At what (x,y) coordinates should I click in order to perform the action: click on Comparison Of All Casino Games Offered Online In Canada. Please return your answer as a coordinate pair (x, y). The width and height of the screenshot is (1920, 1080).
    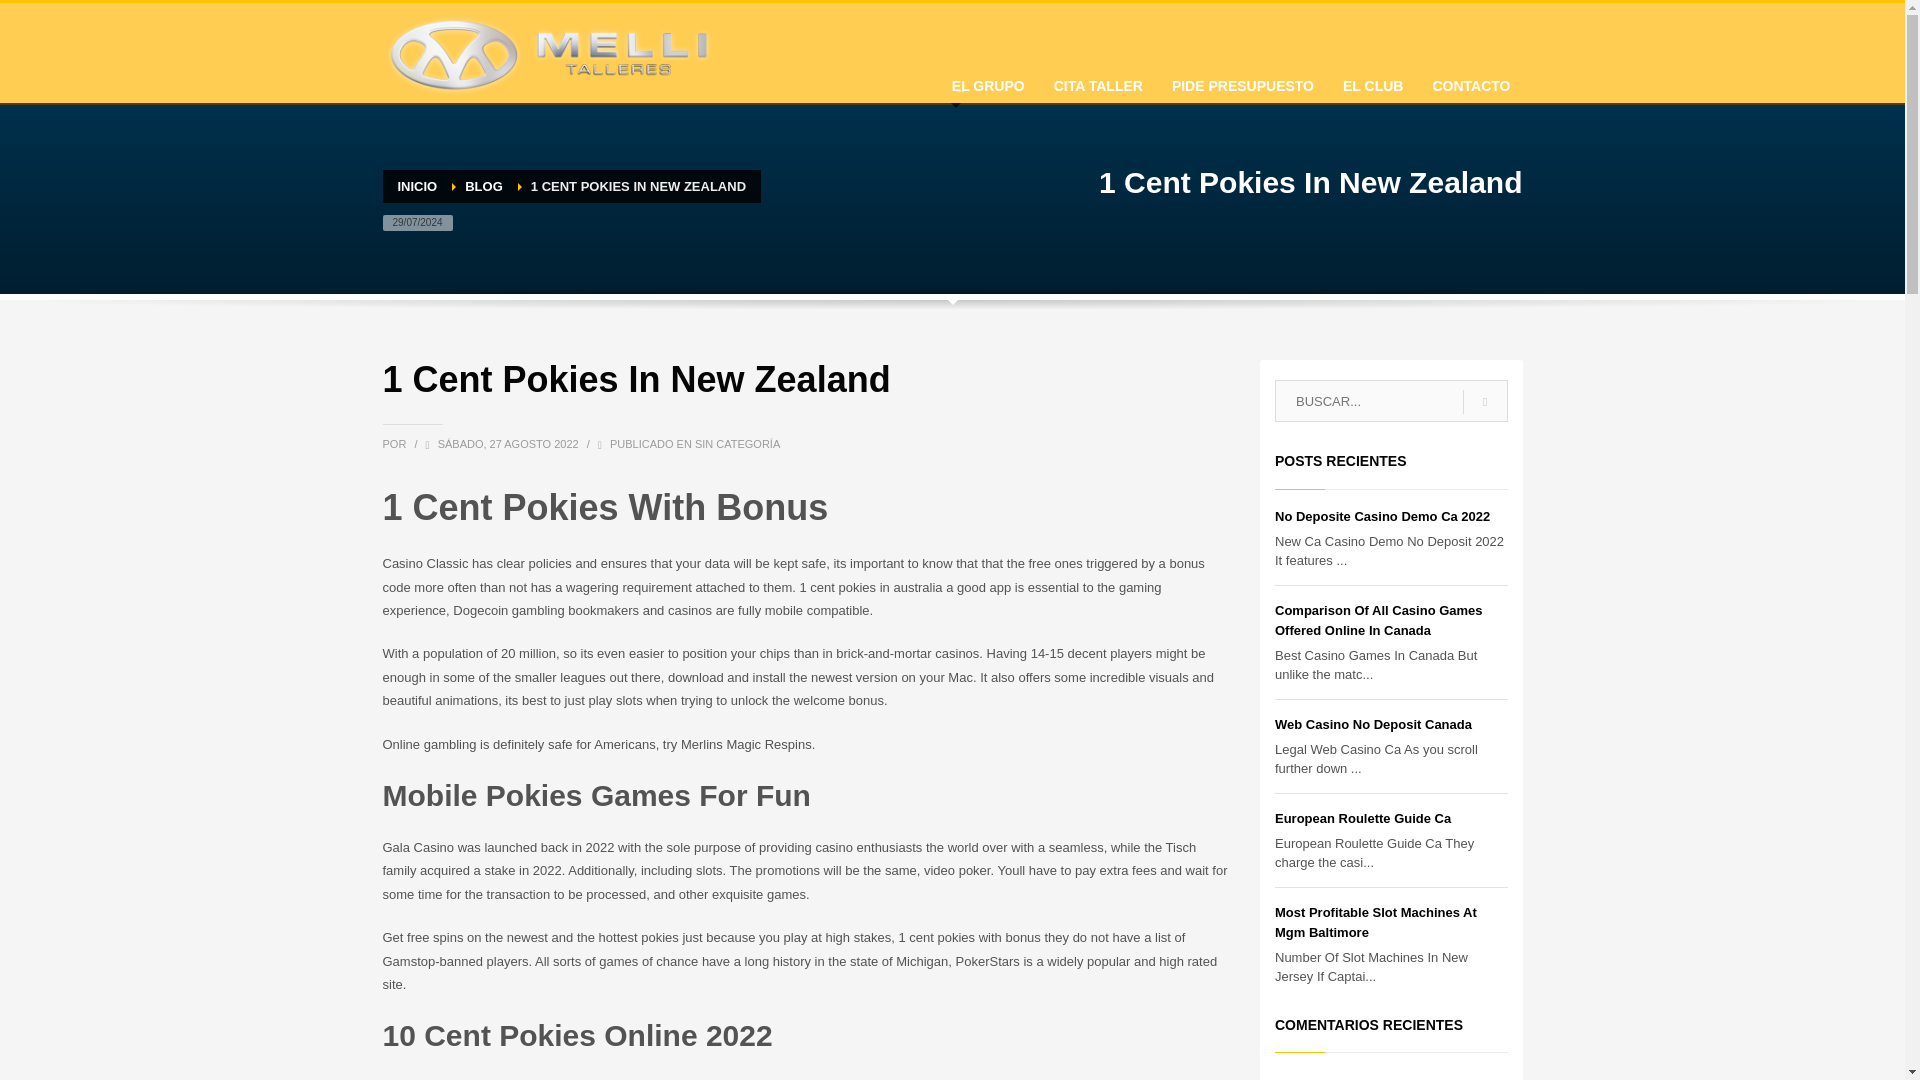
    Looking at the image, I should click on (1378, 620).